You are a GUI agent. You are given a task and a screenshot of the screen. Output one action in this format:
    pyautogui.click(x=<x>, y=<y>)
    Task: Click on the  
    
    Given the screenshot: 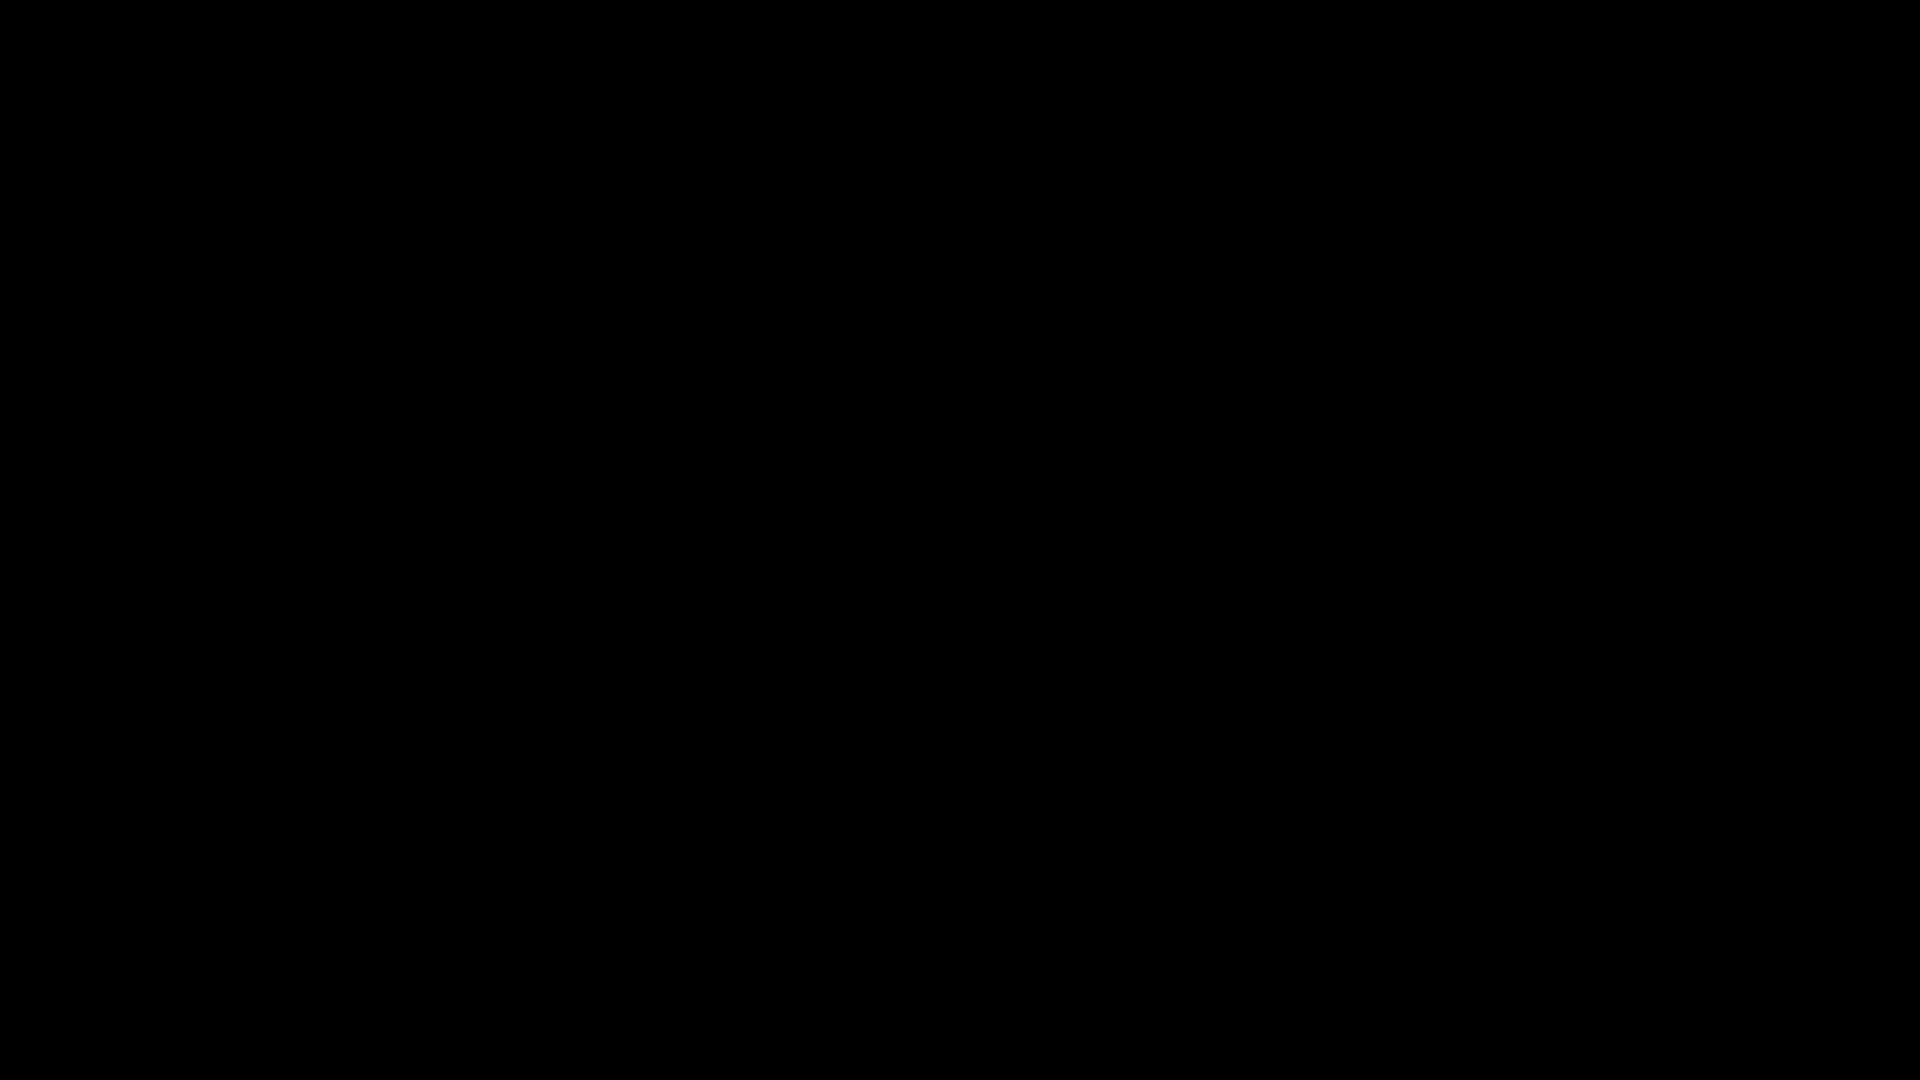 What is the action you would take?
    pyautogui.click(x=2, y=1052)
    